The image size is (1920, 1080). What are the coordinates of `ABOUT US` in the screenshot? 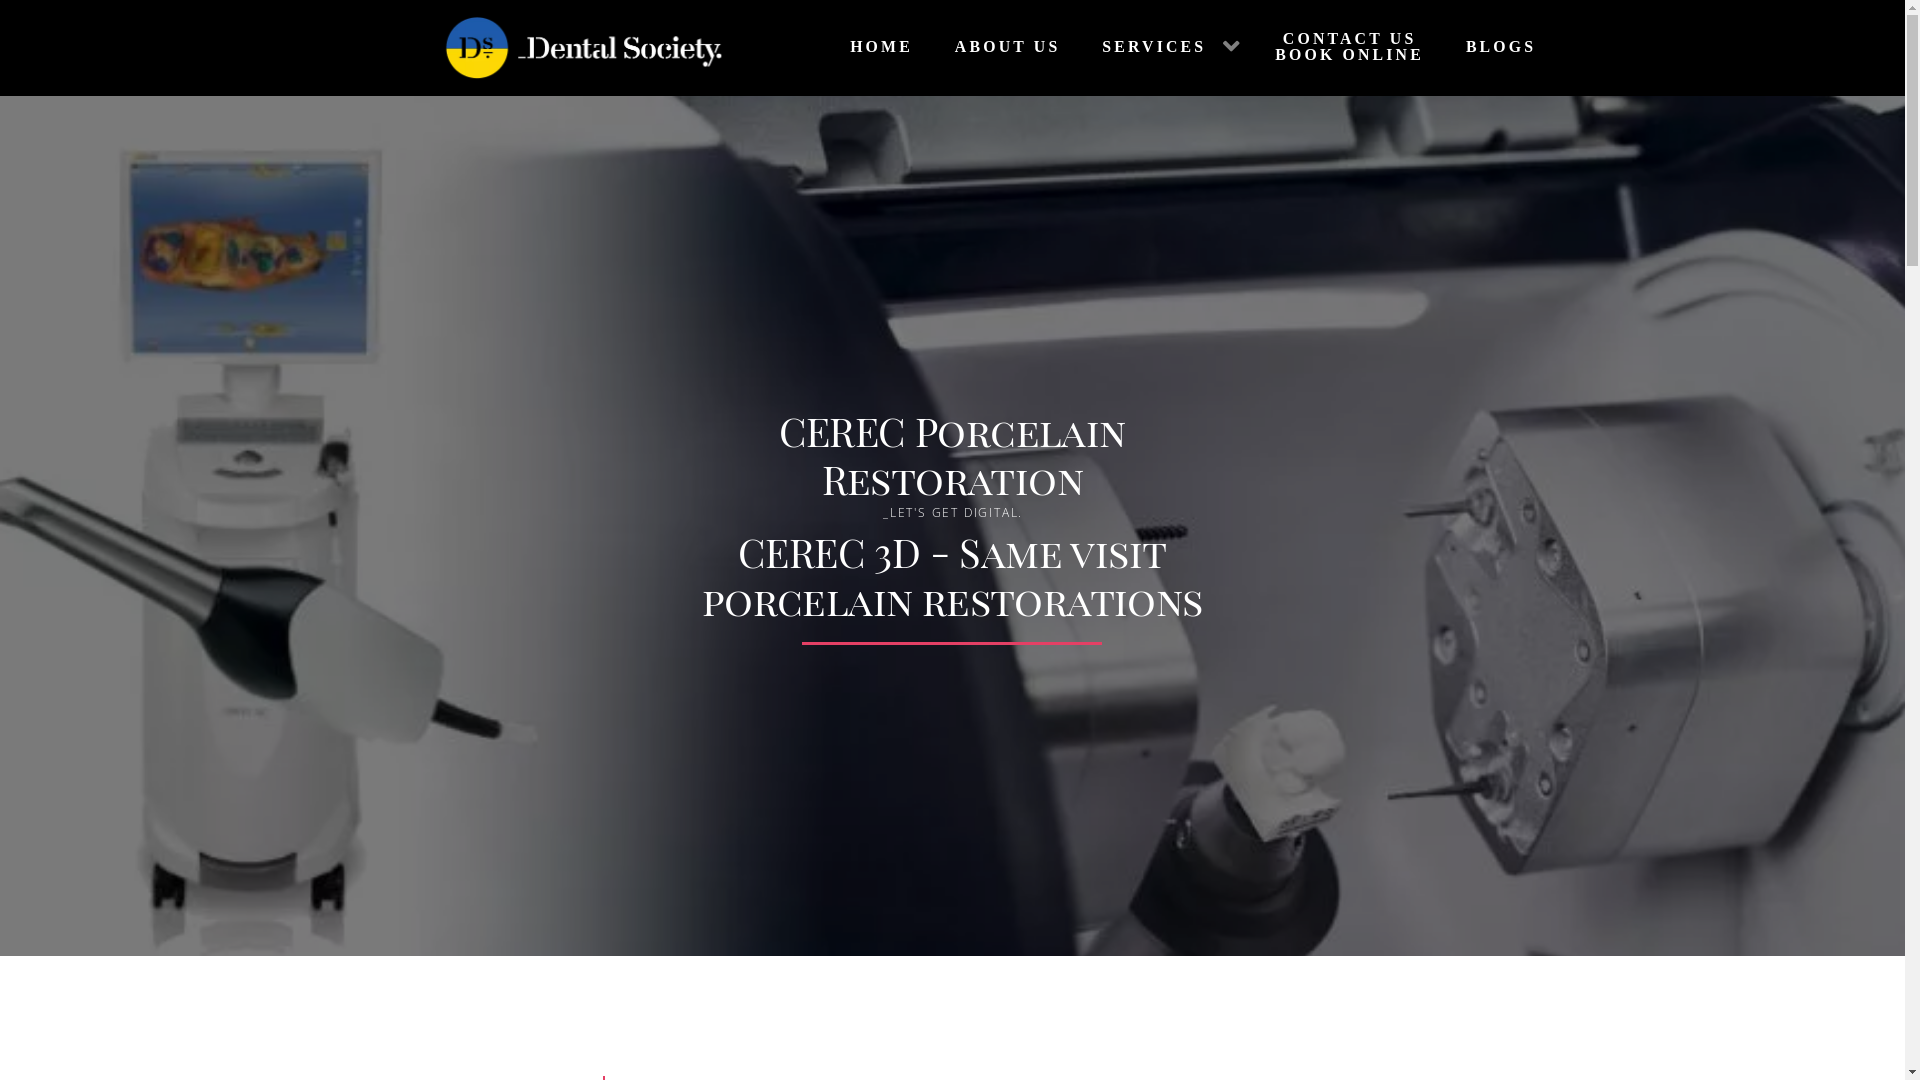 It's located at (1002, 48).